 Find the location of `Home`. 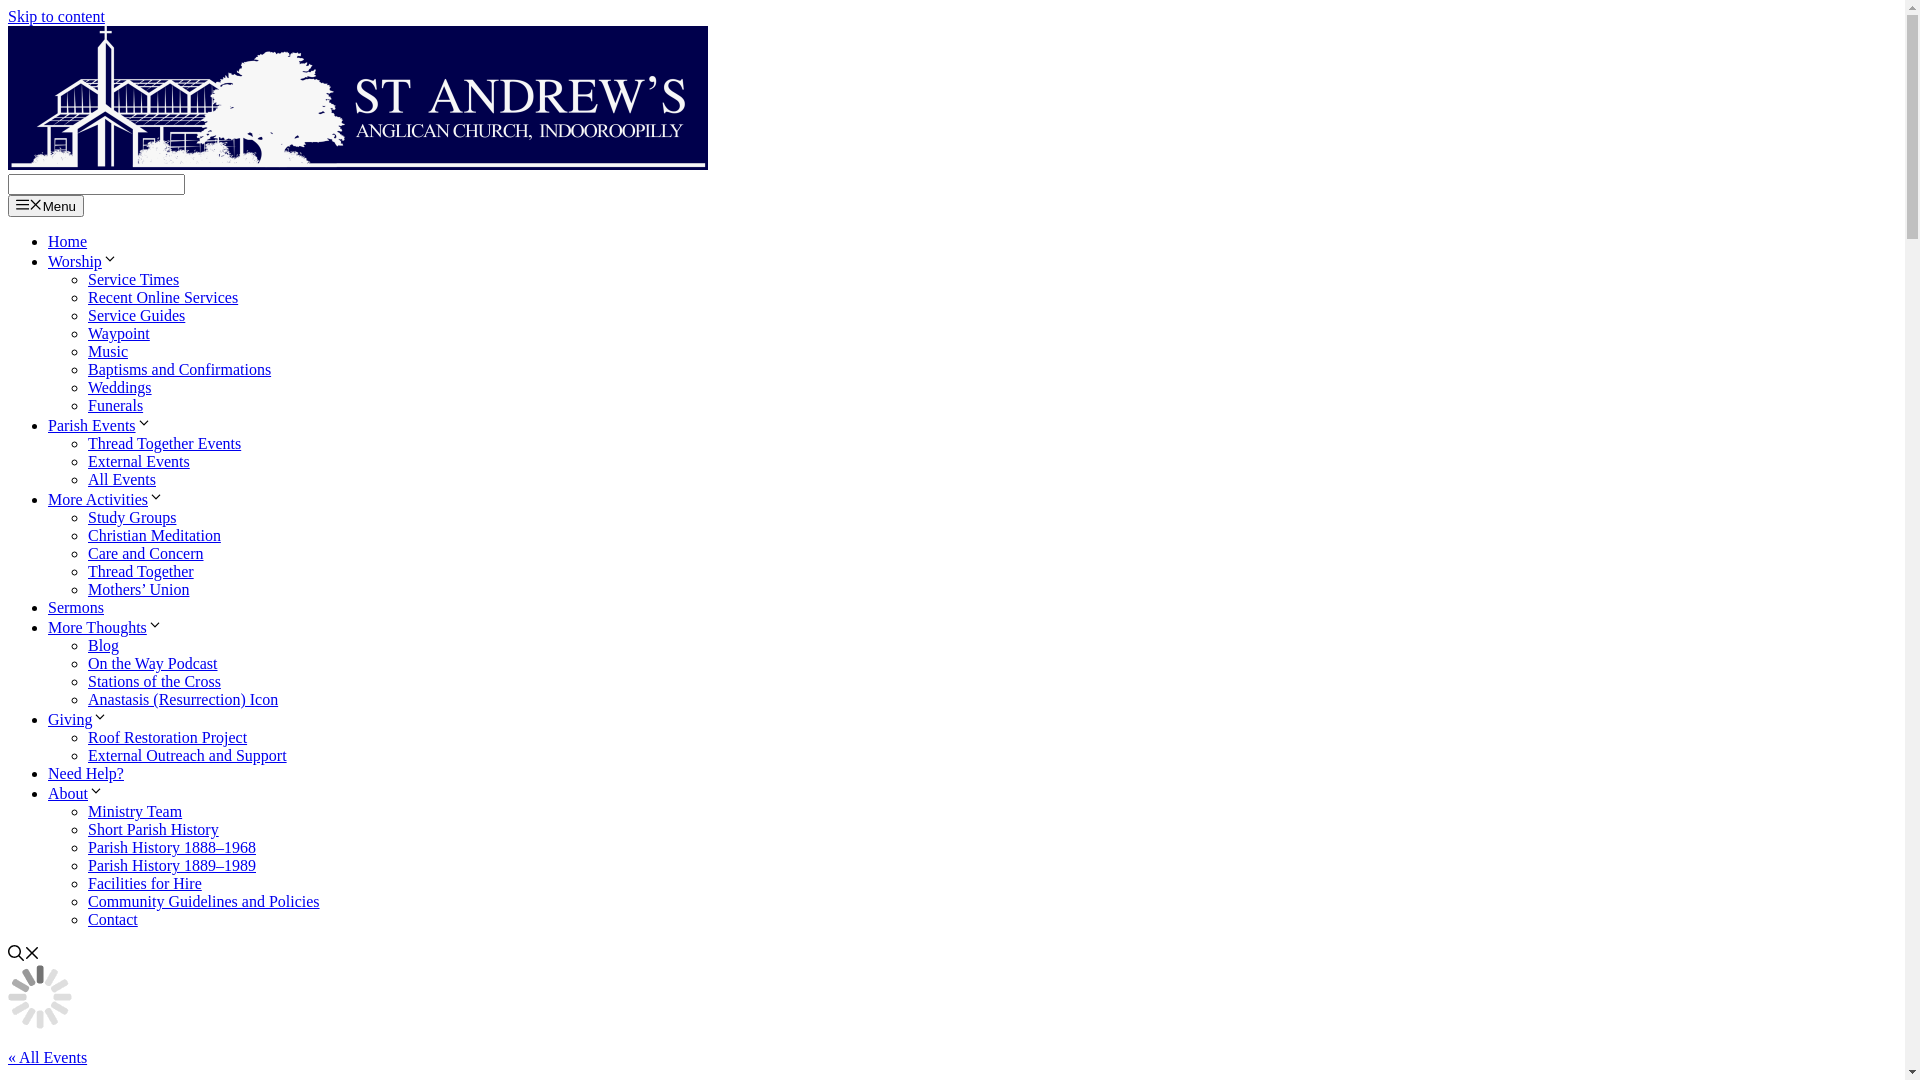

Home is located at coordinates (68, 242).